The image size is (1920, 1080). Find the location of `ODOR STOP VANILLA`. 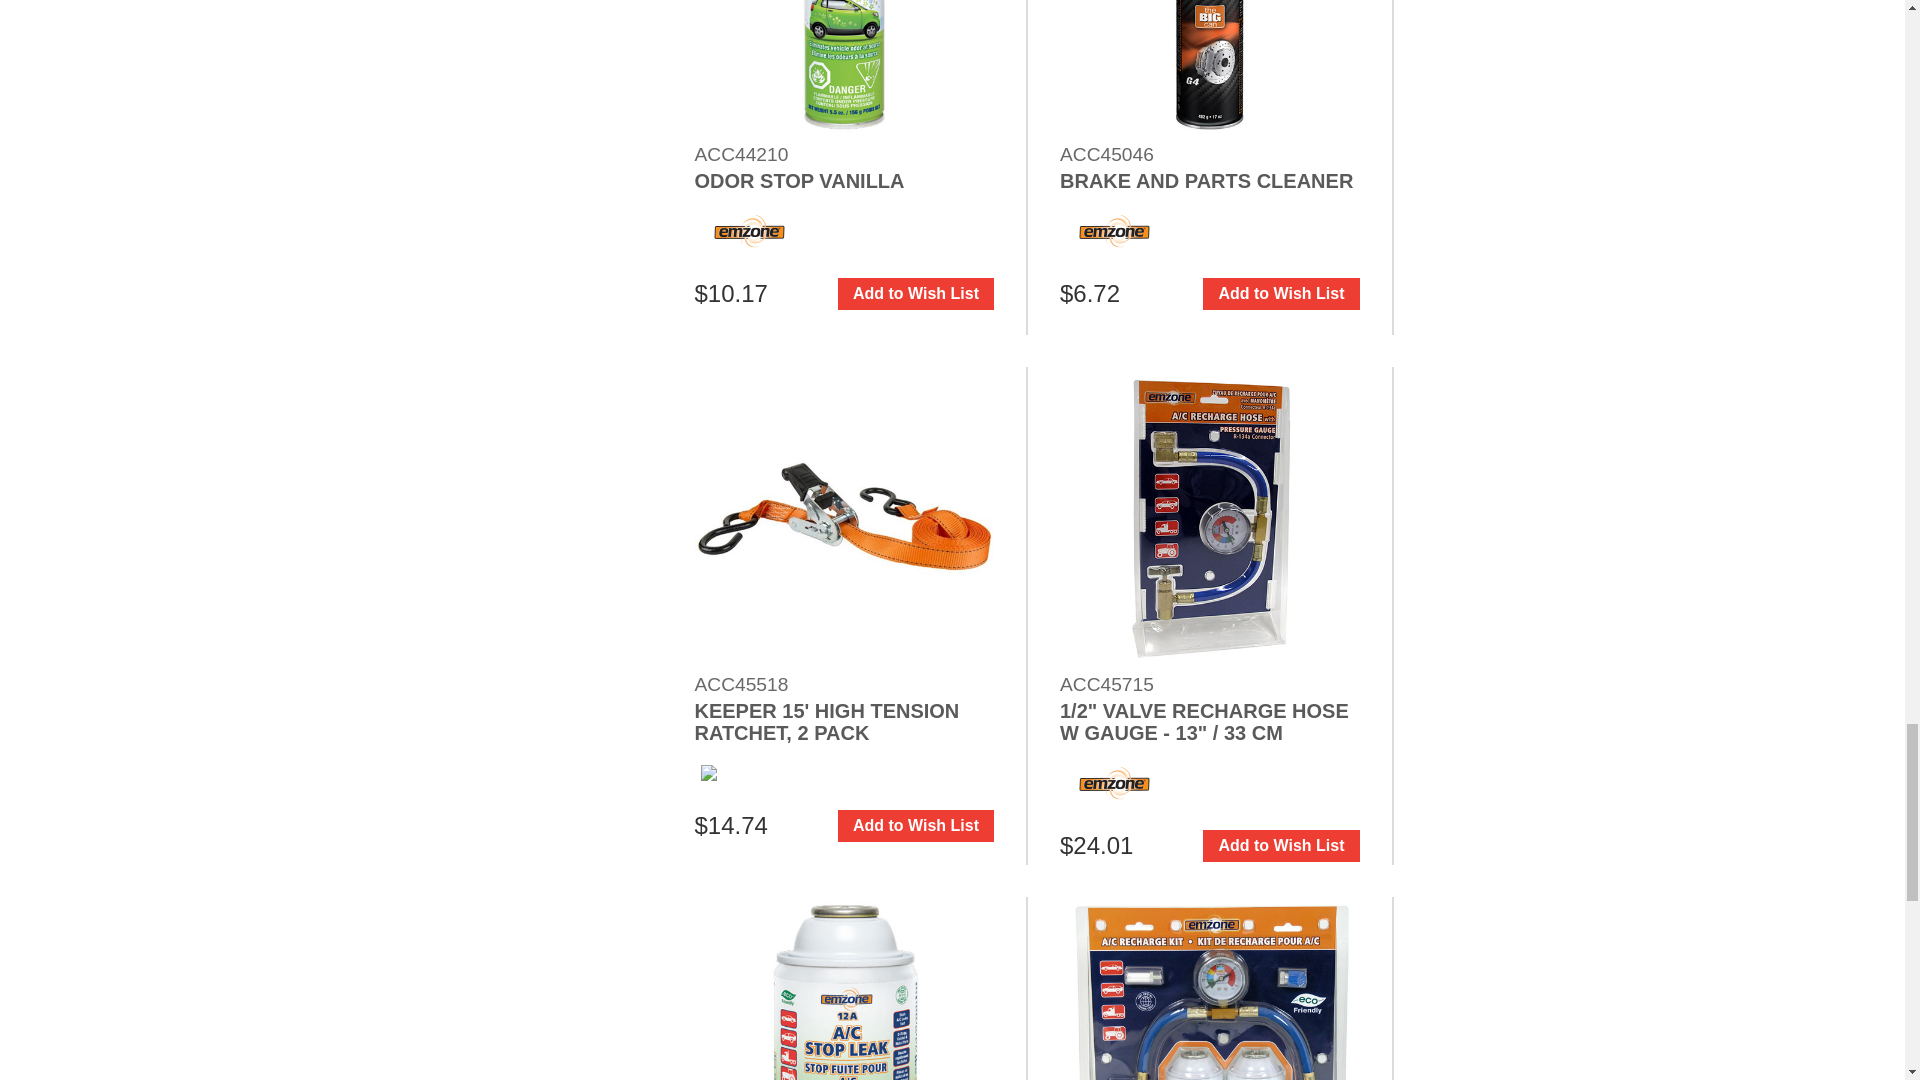

ODOR STOP VANILLA is located at coordinates (844, 68).